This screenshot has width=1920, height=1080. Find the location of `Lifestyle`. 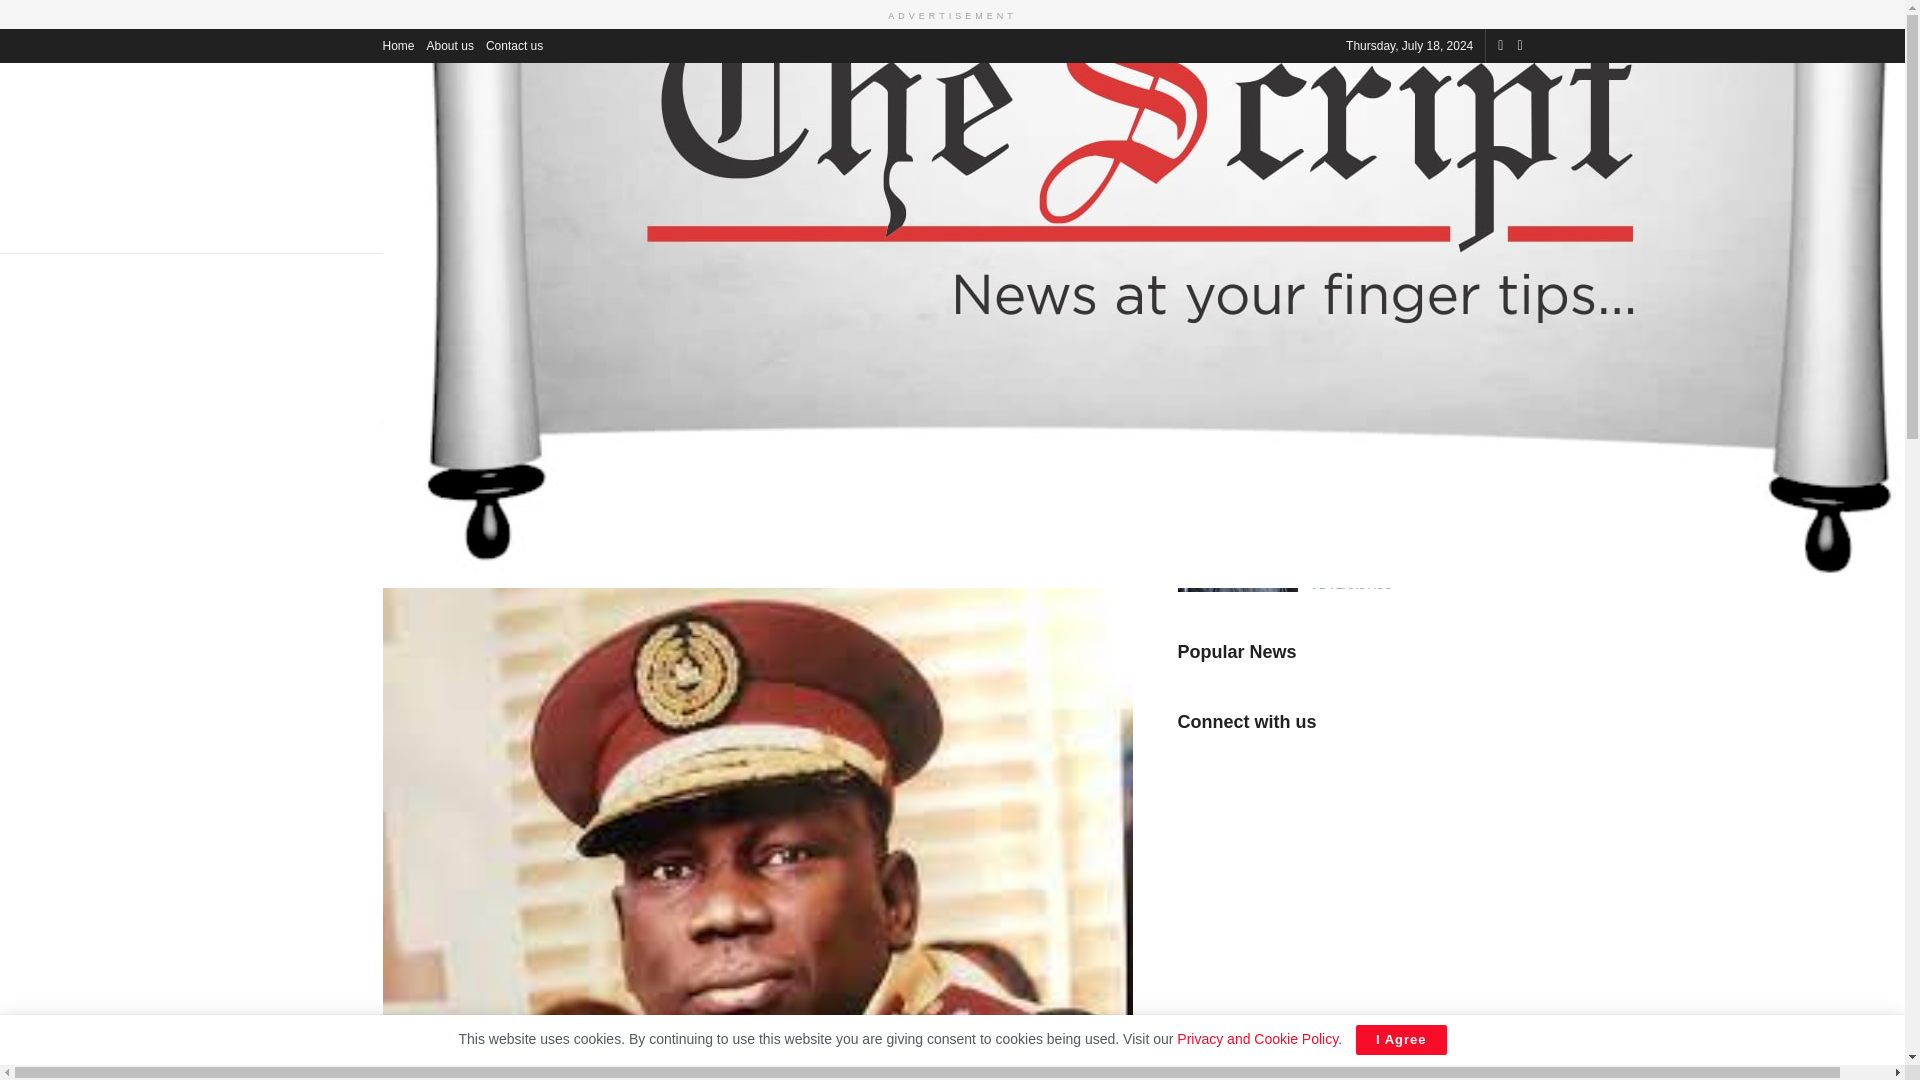

Lifestyle is located at coordinates (454, 284).